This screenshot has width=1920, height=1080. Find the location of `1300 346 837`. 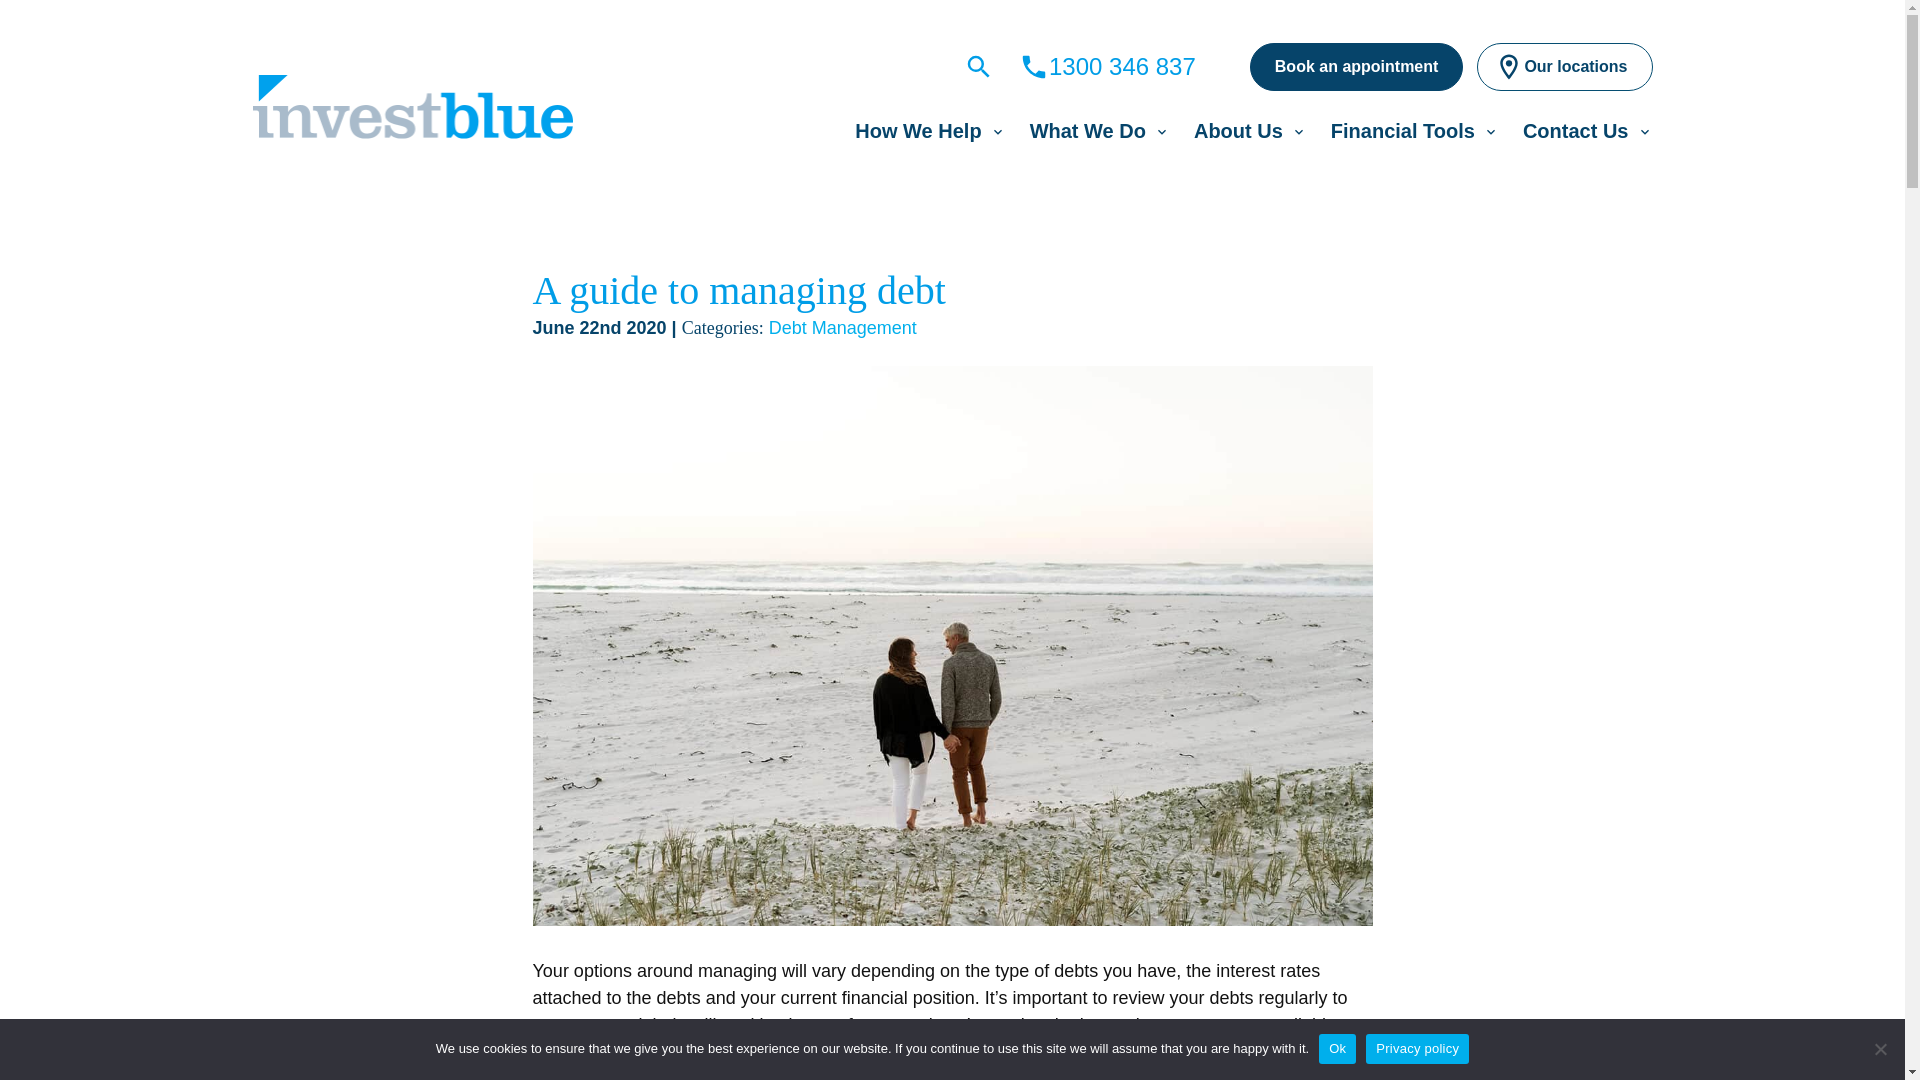

1300 346 837 is located at coordinates (1108, 66).